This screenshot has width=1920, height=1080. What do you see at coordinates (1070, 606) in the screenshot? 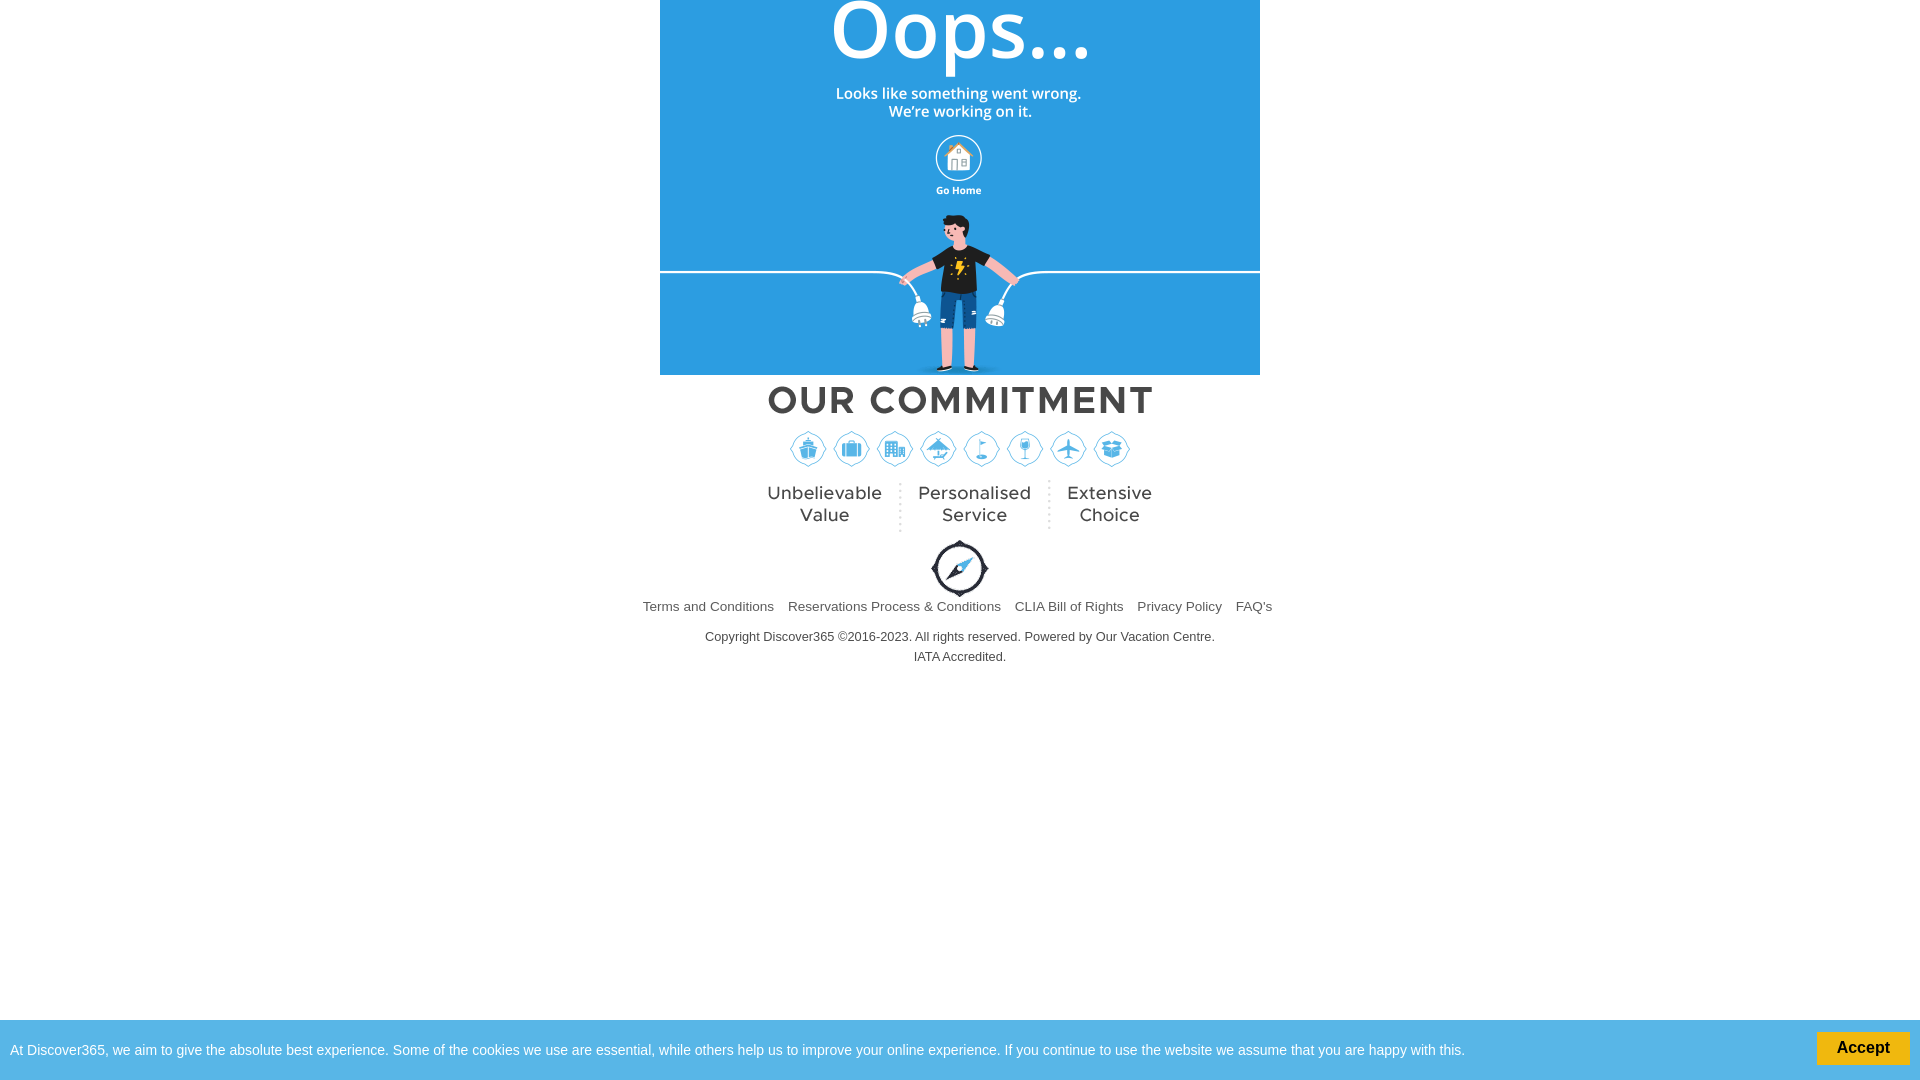
I see `CLIA Bill of Rights` at bounding box center [1070, 606].